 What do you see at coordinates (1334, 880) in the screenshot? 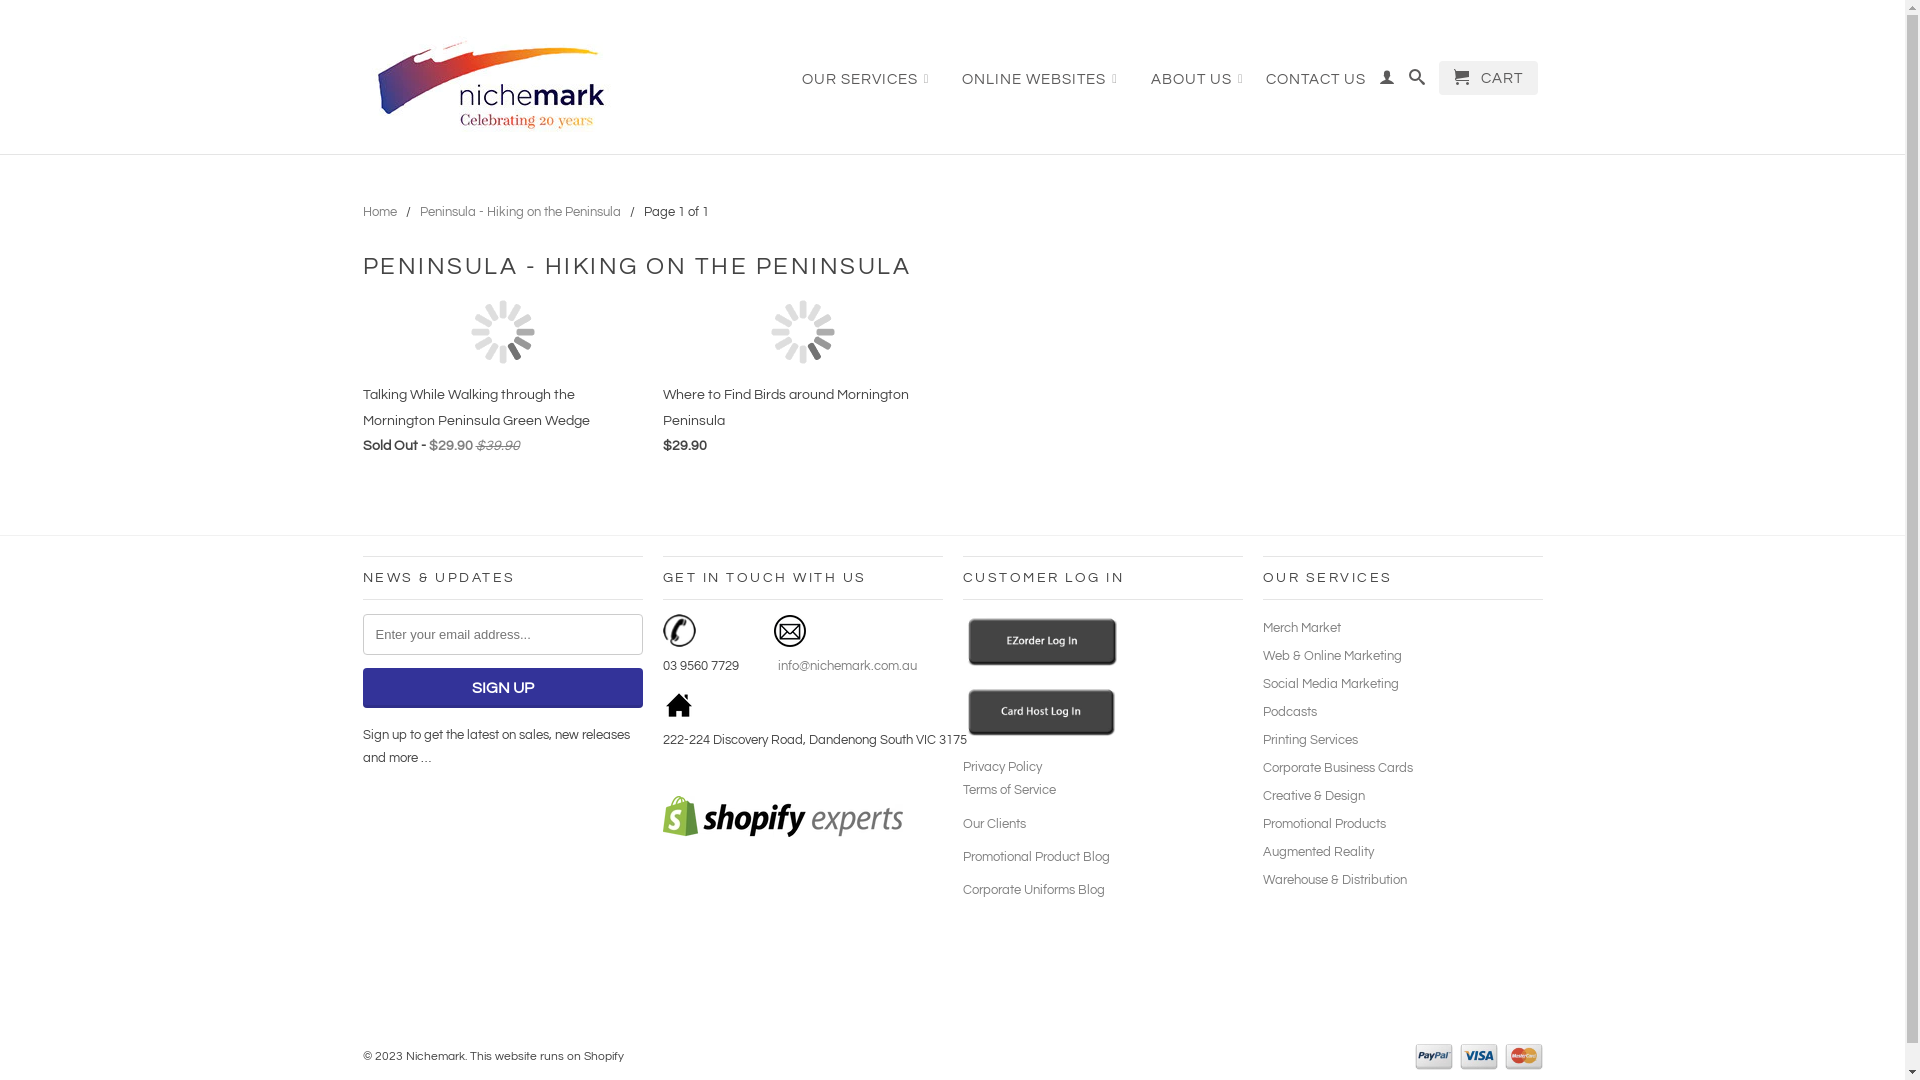
I see `Warehouse & Distribution` at bounding box center [1334, 880].